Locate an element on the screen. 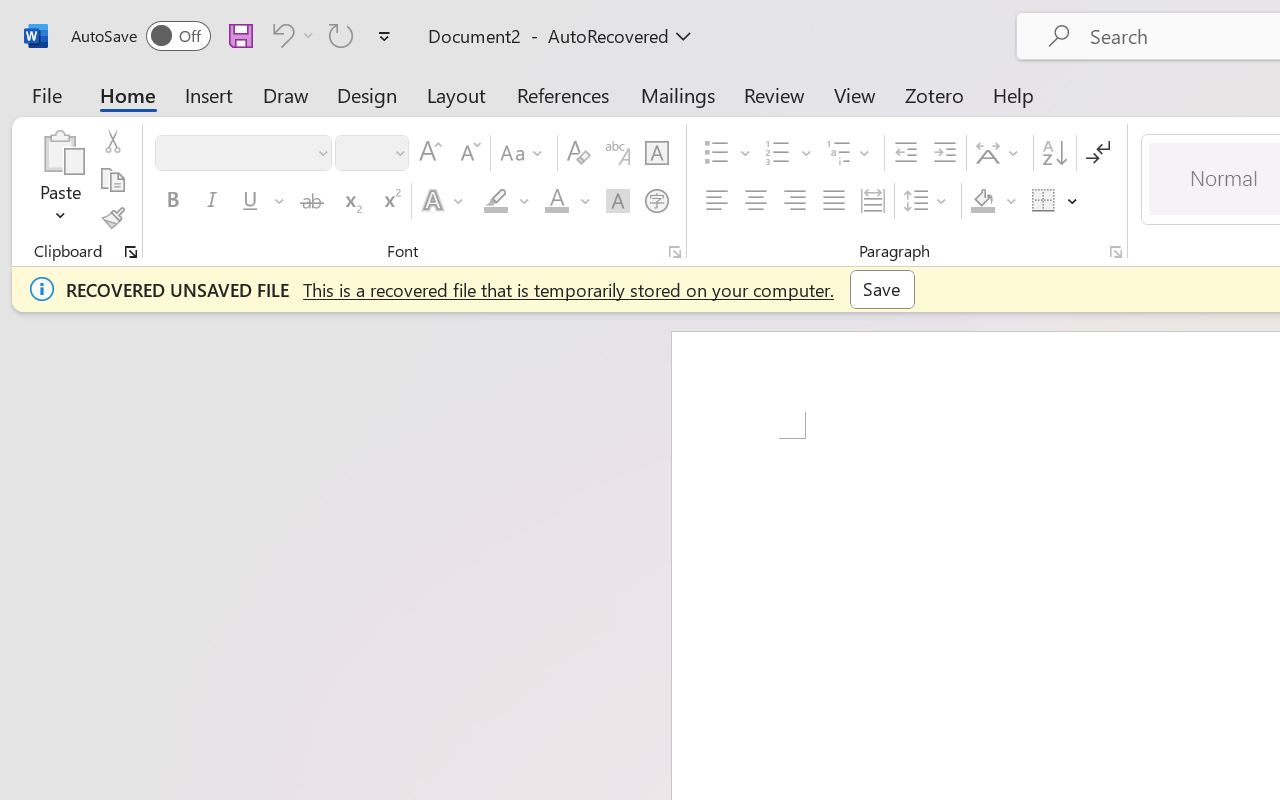  Align Left is located at coordinates (716, 201).